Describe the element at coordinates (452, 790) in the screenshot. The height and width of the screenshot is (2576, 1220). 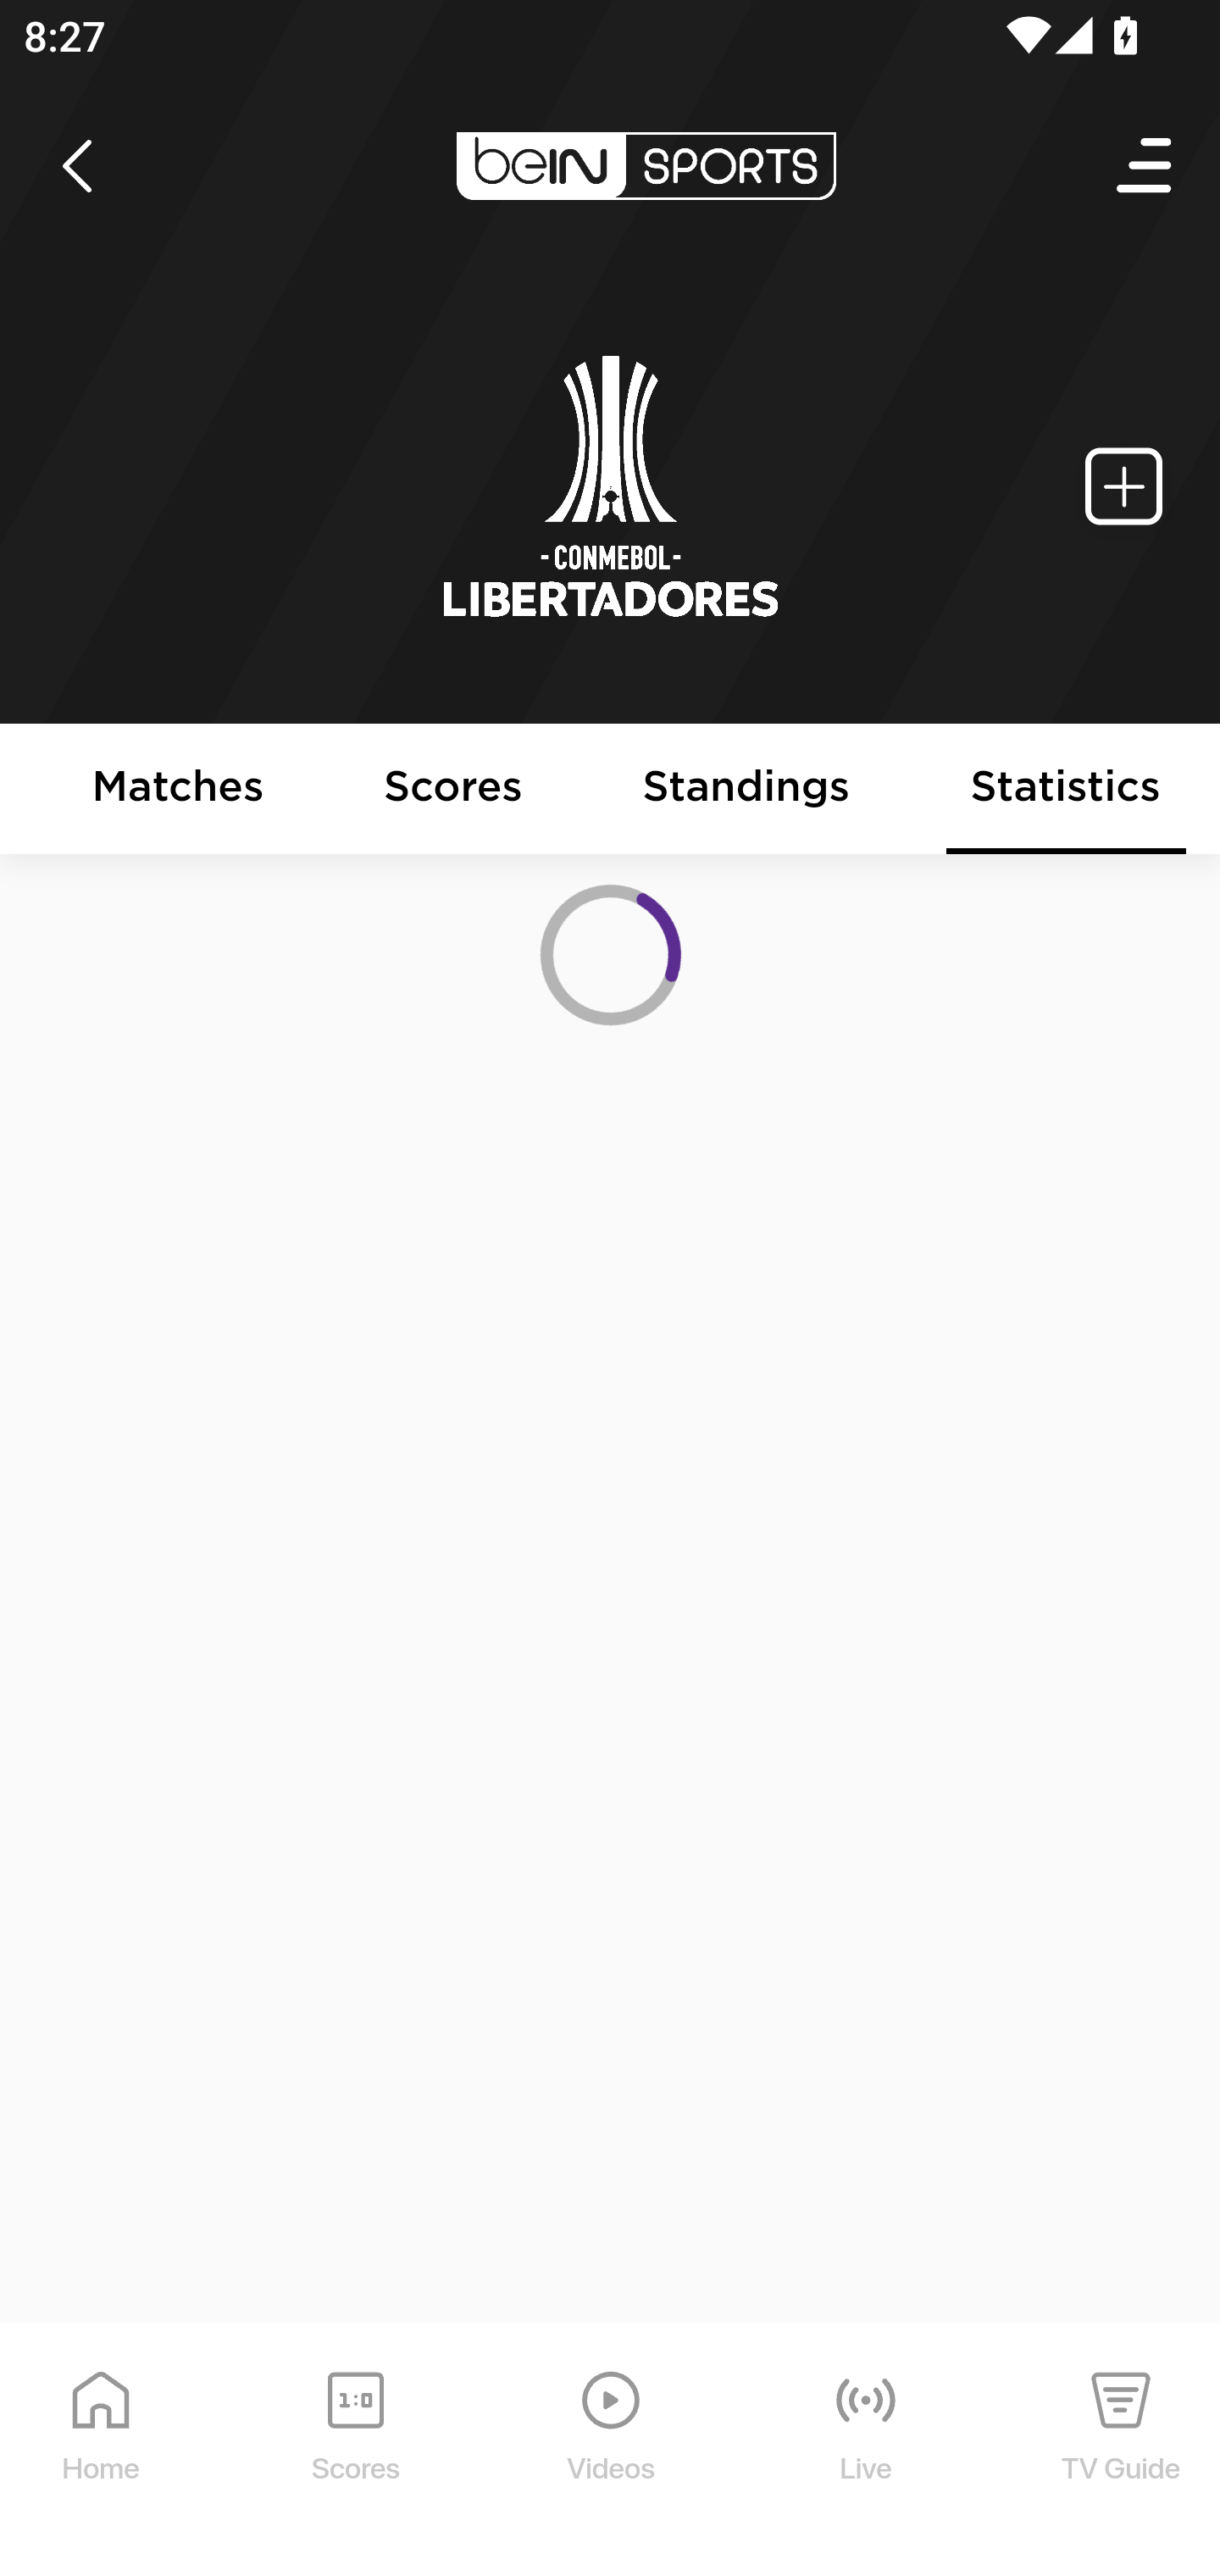
I see `Scores` at that location.